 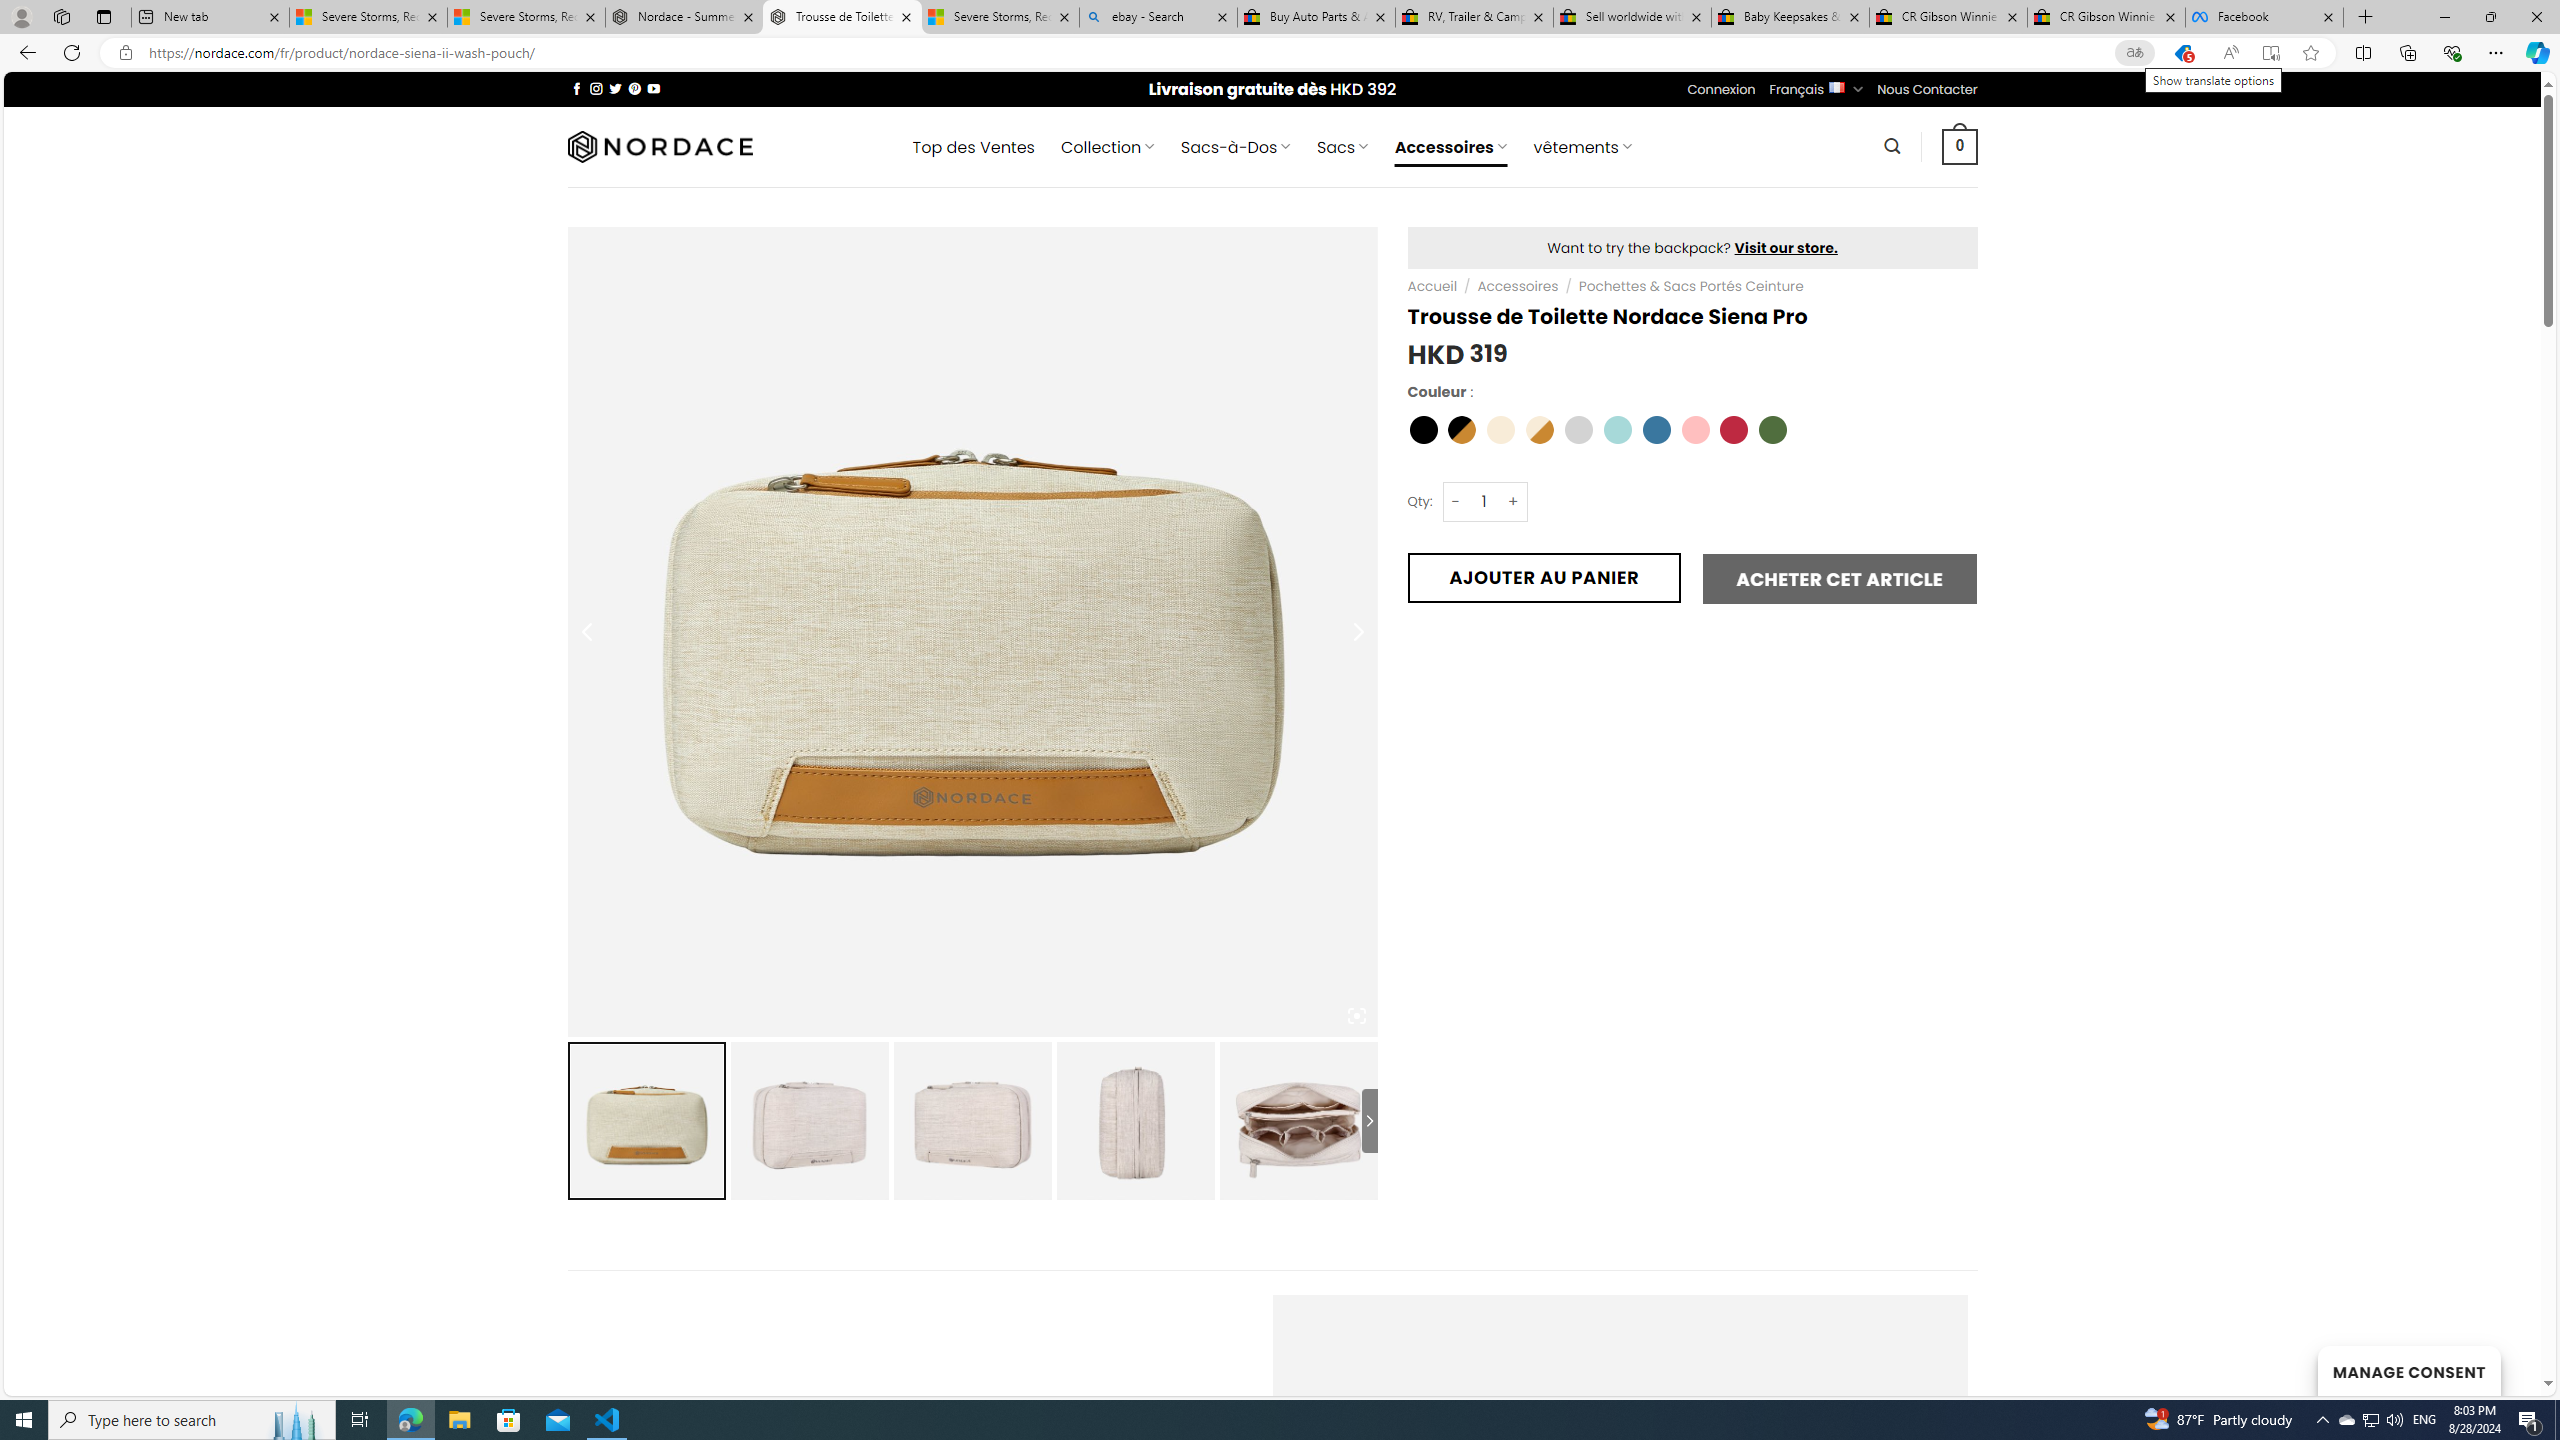 What do you see at coordinates (2408, 1370) in the screenshot?
I see `MANAGE CONSENT` at bounding box center [2408, 1370].